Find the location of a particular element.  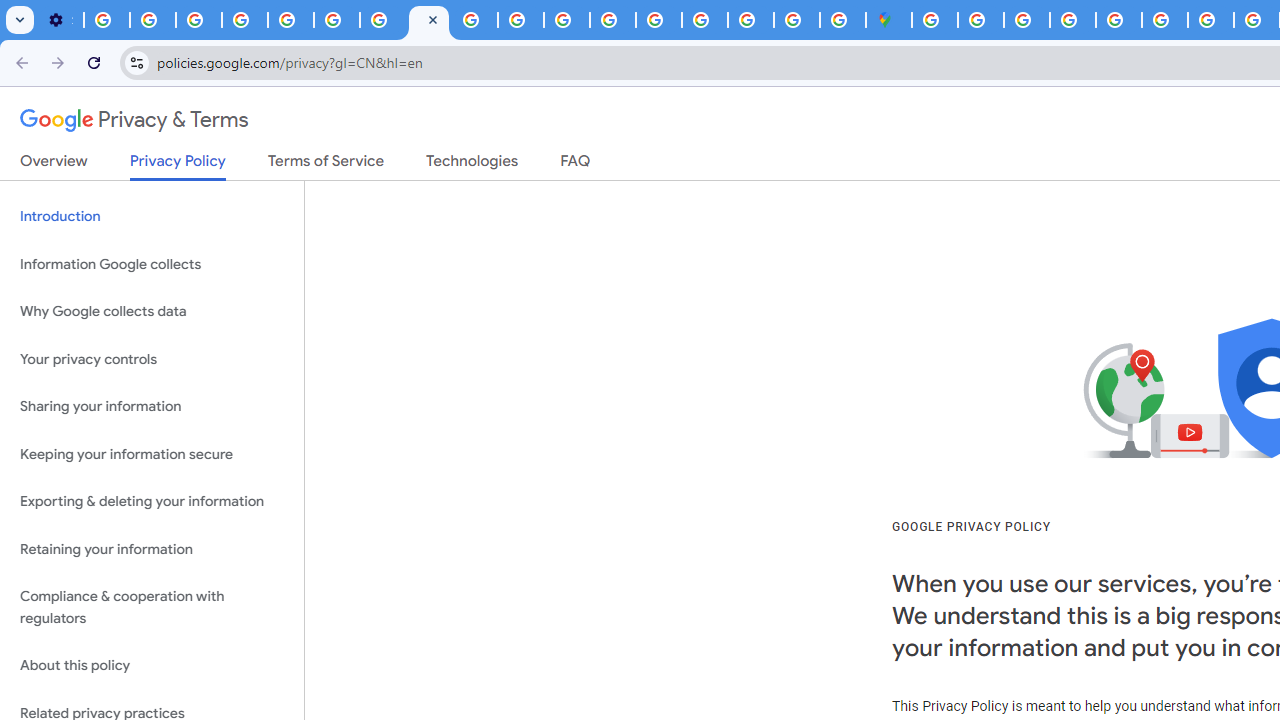

YouTube is located at coordinates (336, 20).